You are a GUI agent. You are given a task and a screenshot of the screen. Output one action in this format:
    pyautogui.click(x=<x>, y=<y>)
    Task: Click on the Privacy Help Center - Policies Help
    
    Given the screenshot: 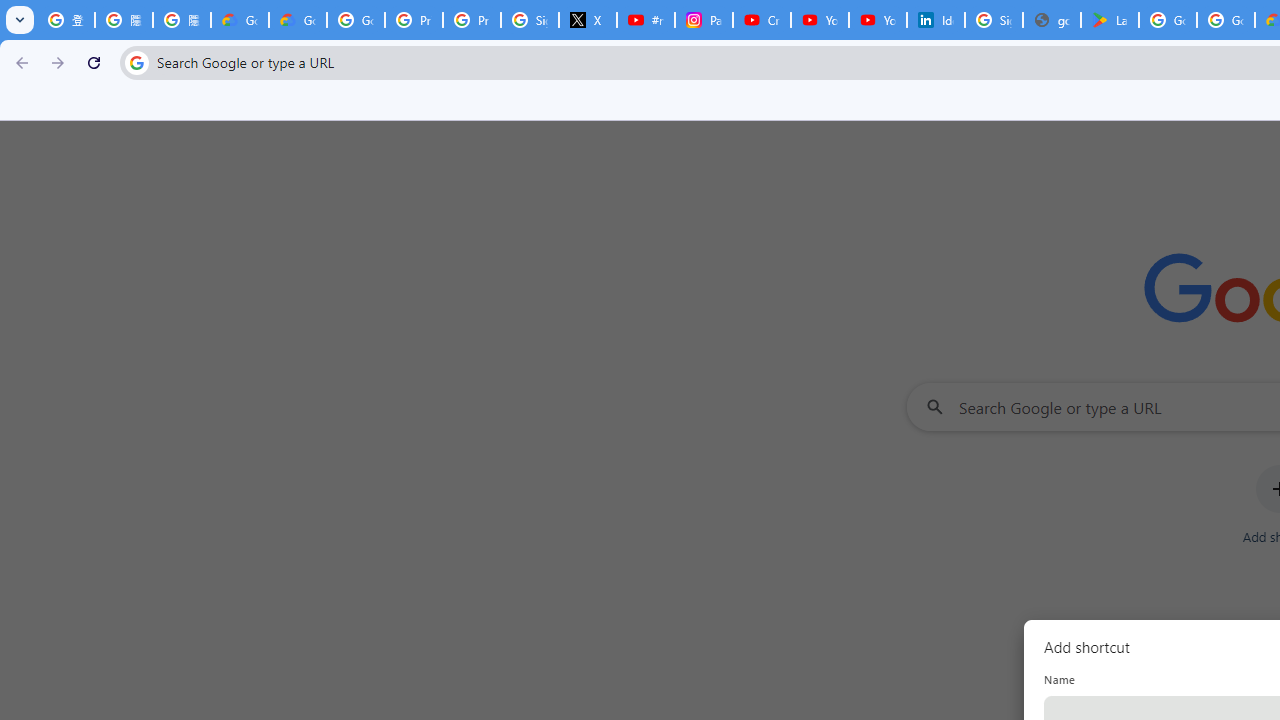 What is the action you would take?
    pyautogui.click(x=471, y=20)
    